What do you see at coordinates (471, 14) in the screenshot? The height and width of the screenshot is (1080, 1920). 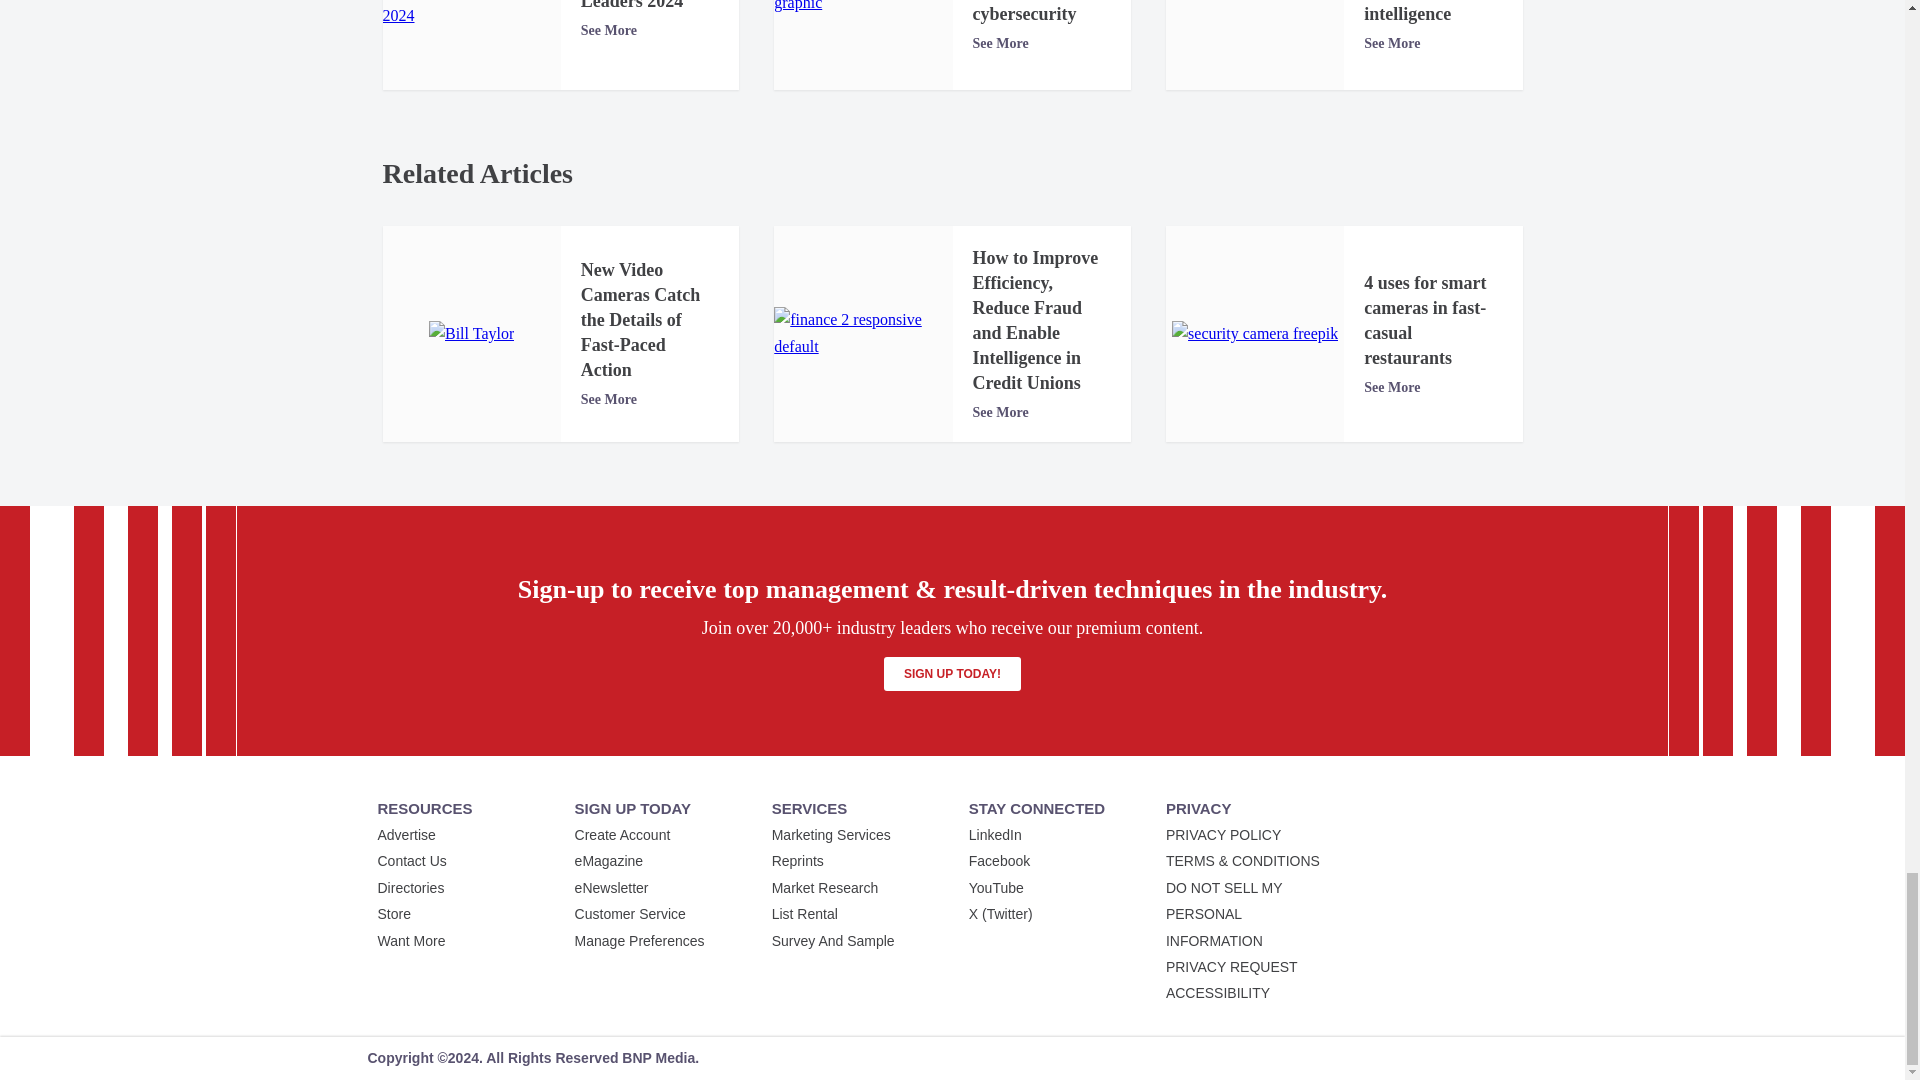 I see `Security's Top Cybersecurity Leaders 2024` at bounding box center [471, 14].